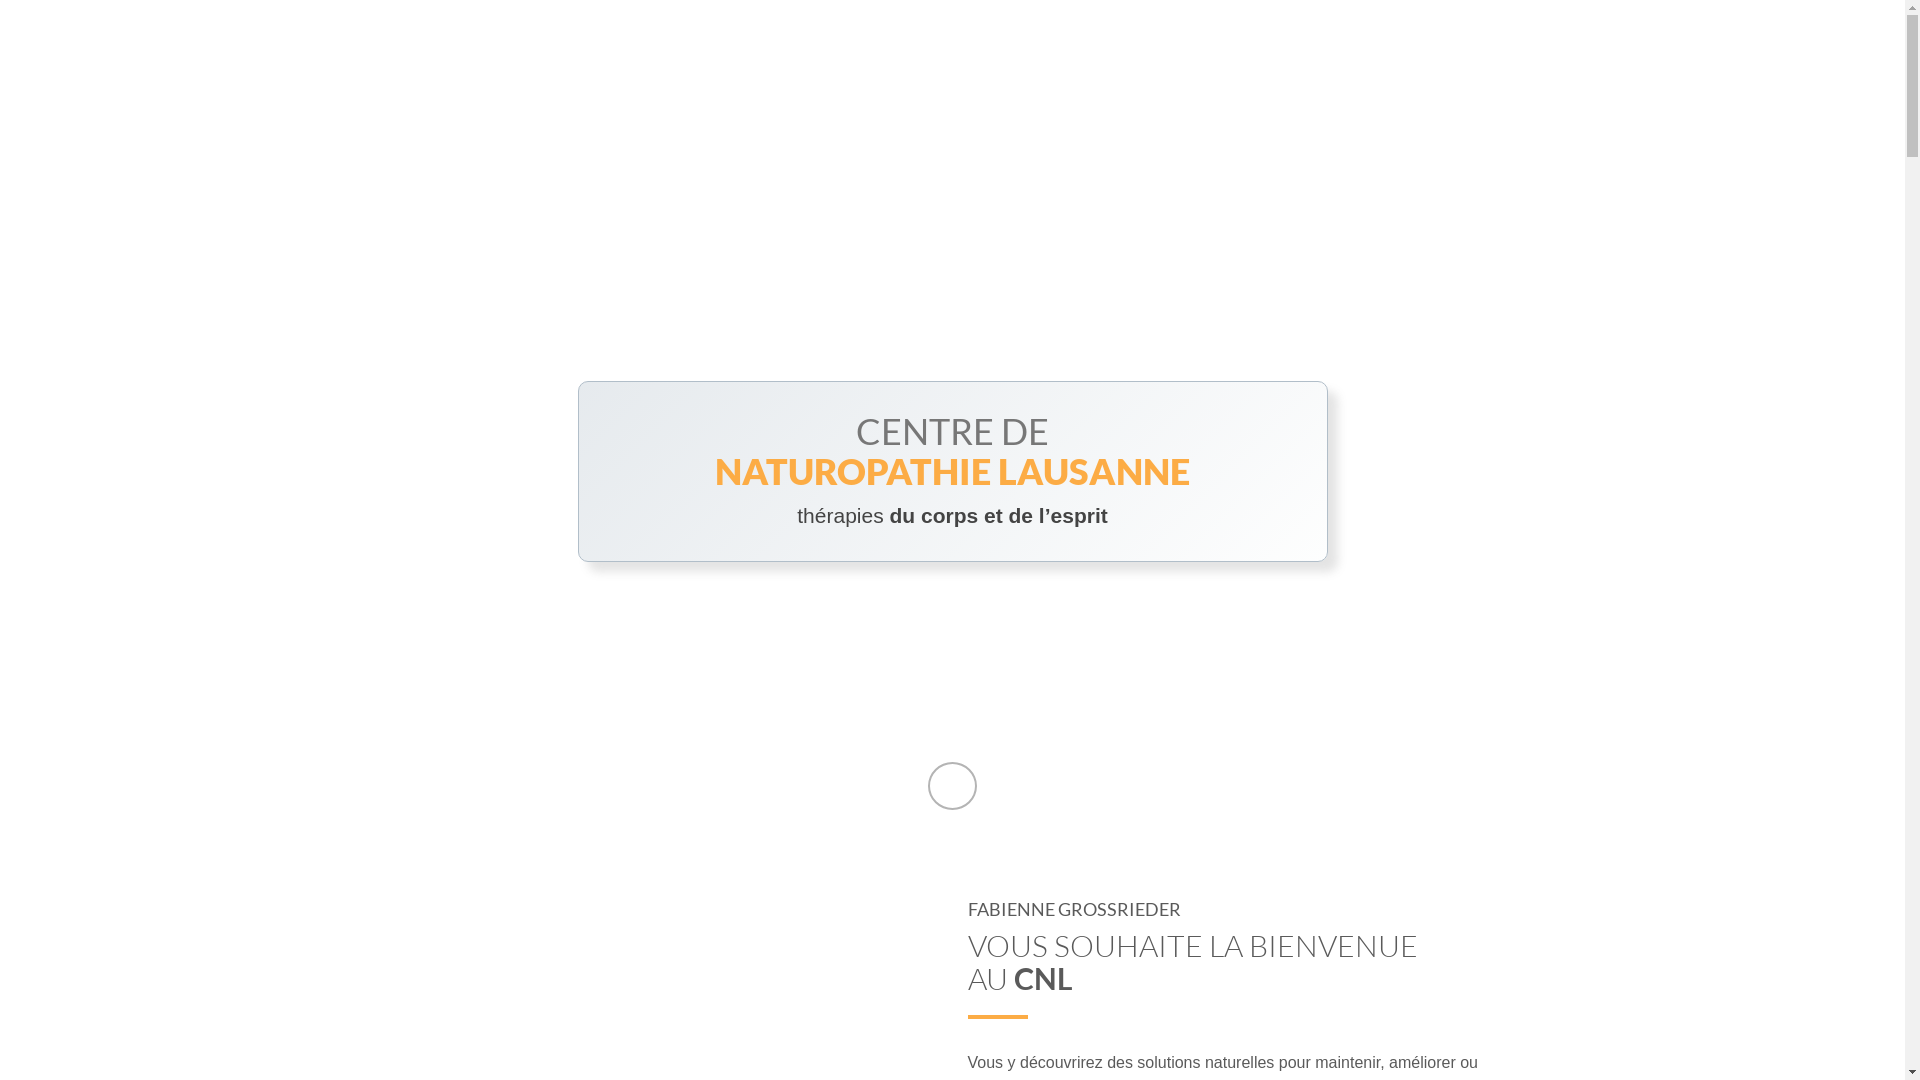 This screenshot has width=1920, height=1080. Describe the element at coordinates (1290, 45) in the screenshot. I see `RESSOURCES` at that location.